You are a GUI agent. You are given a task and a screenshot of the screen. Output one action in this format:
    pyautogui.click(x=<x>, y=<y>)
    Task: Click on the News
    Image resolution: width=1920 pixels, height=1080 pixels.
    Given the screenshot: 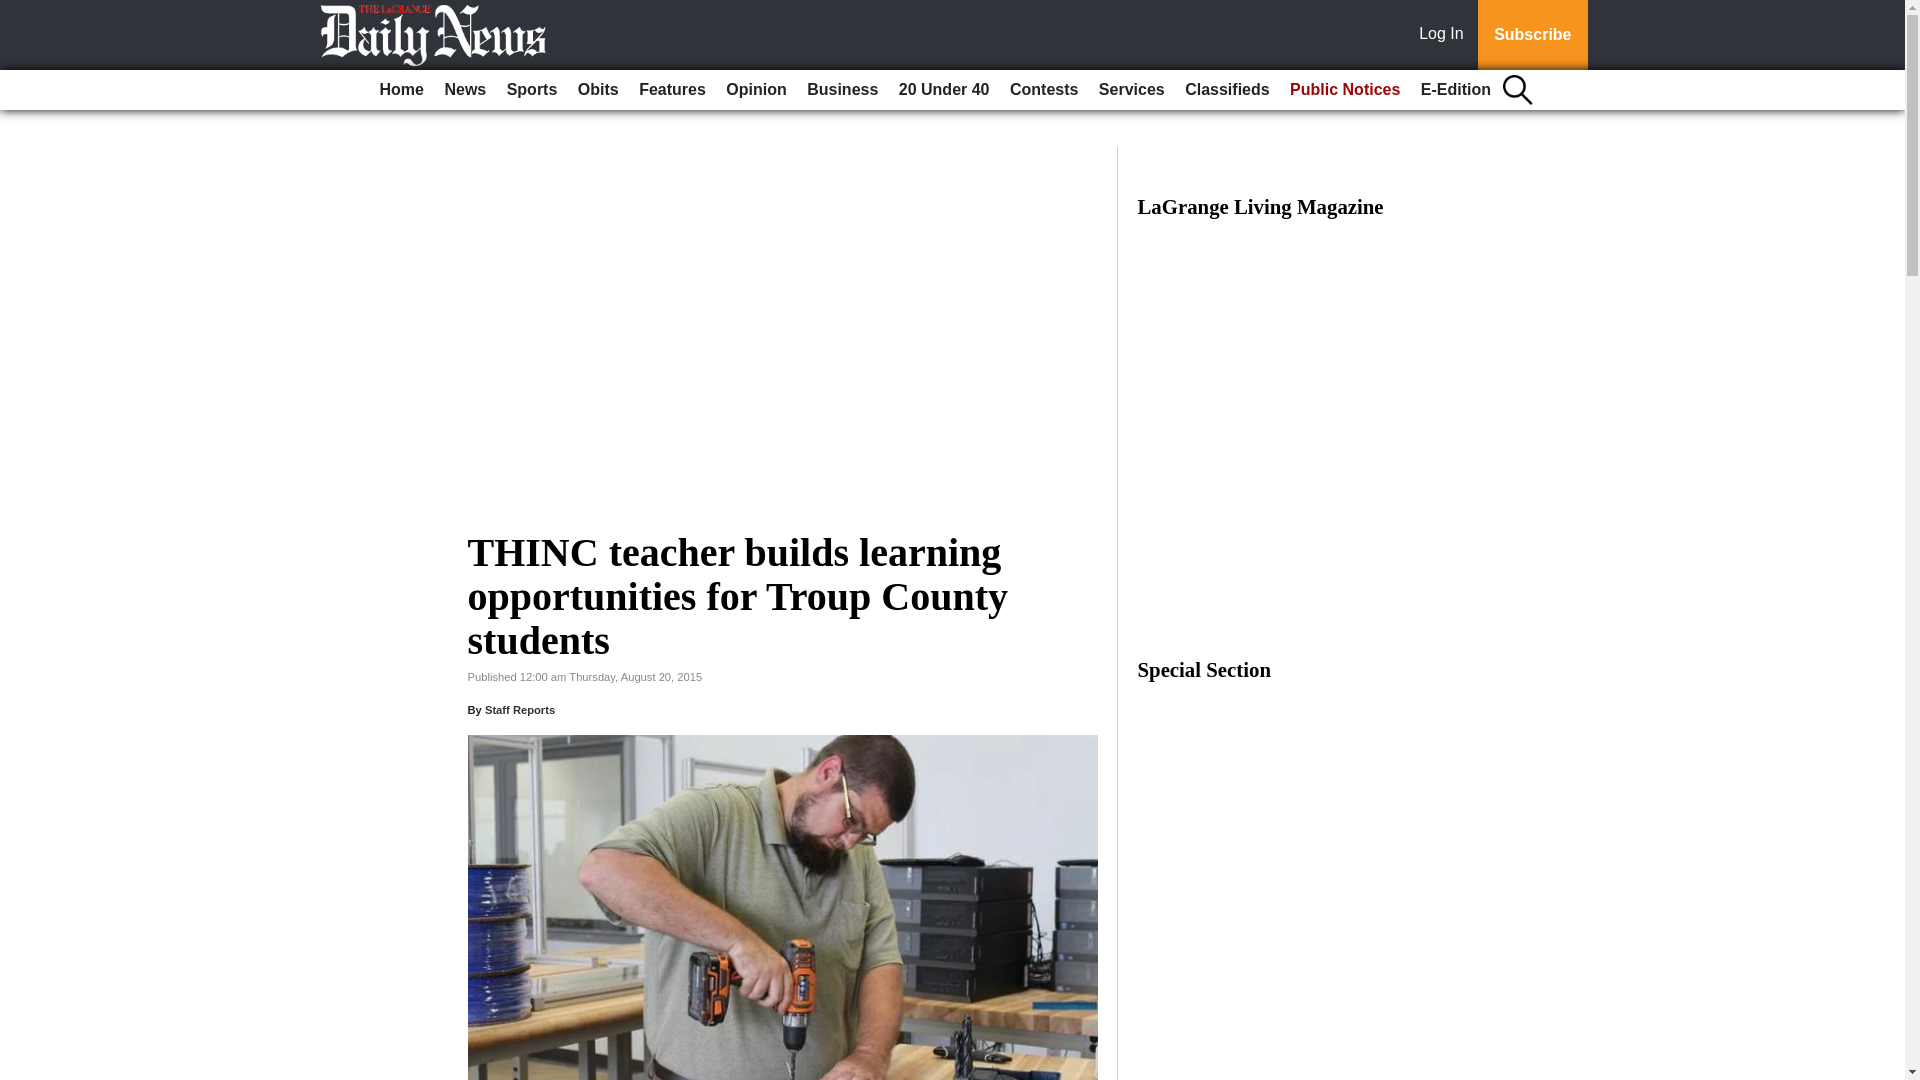 What is the action you would take?
    pyautogui.click(x=464, y=90)
    